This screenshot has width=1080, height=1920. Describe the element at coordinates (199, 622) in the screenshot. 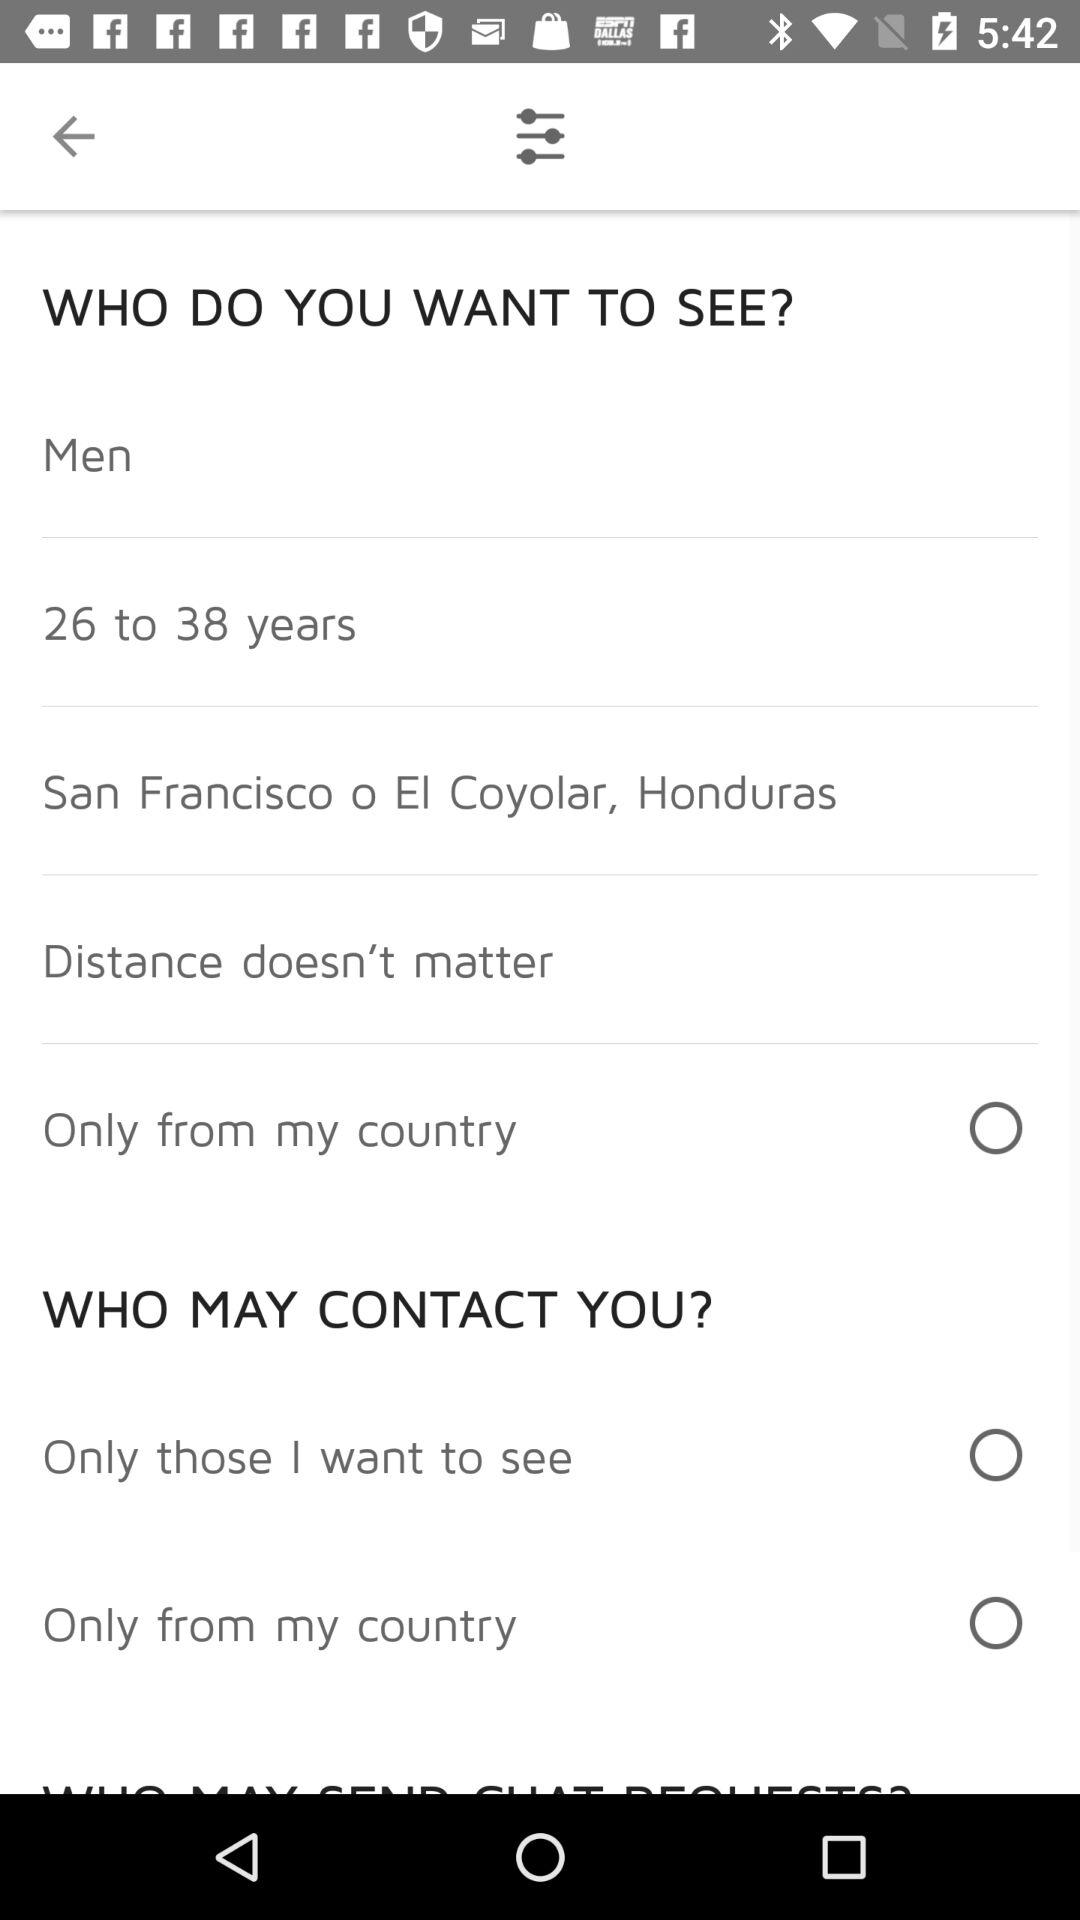

I see `scroll until 26 to 38` at that location.